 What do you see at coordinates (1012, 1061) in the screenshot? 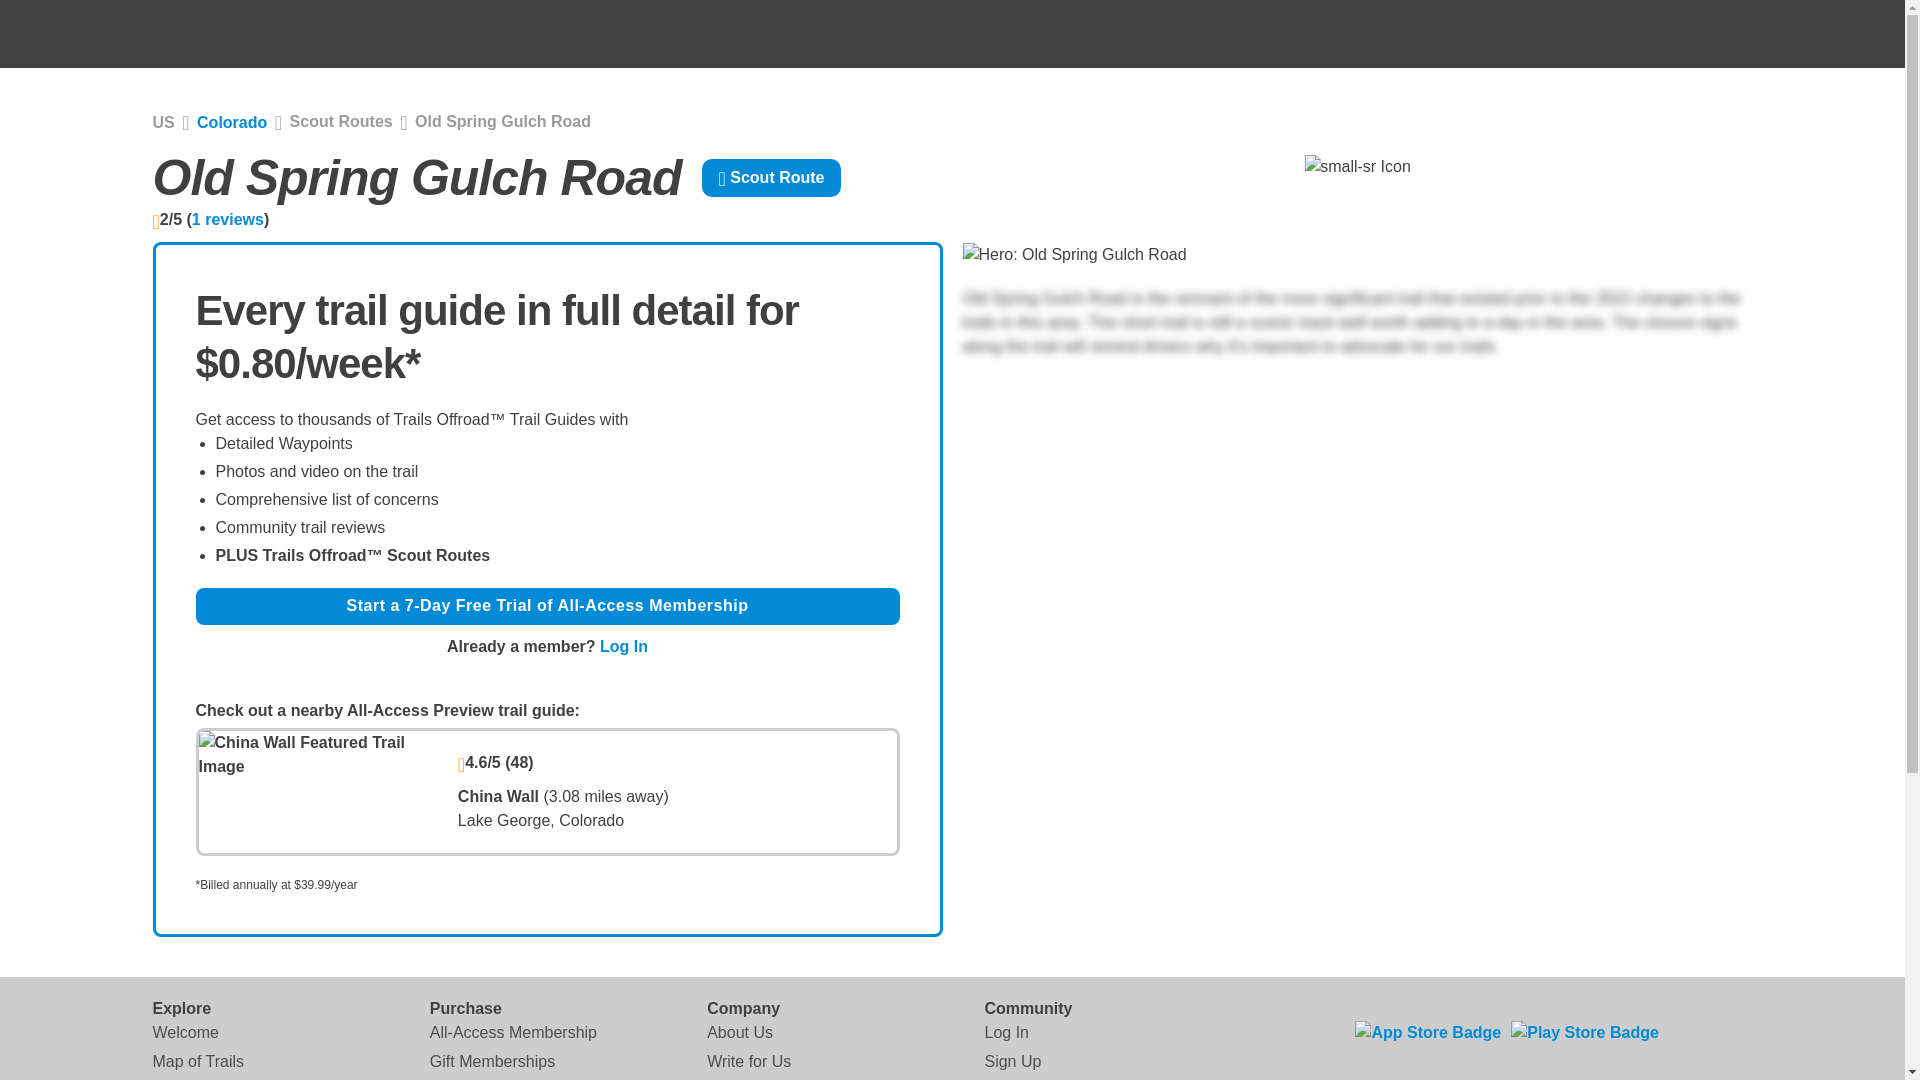
I see `Sign Up` at bounding box center [1012, 1061].